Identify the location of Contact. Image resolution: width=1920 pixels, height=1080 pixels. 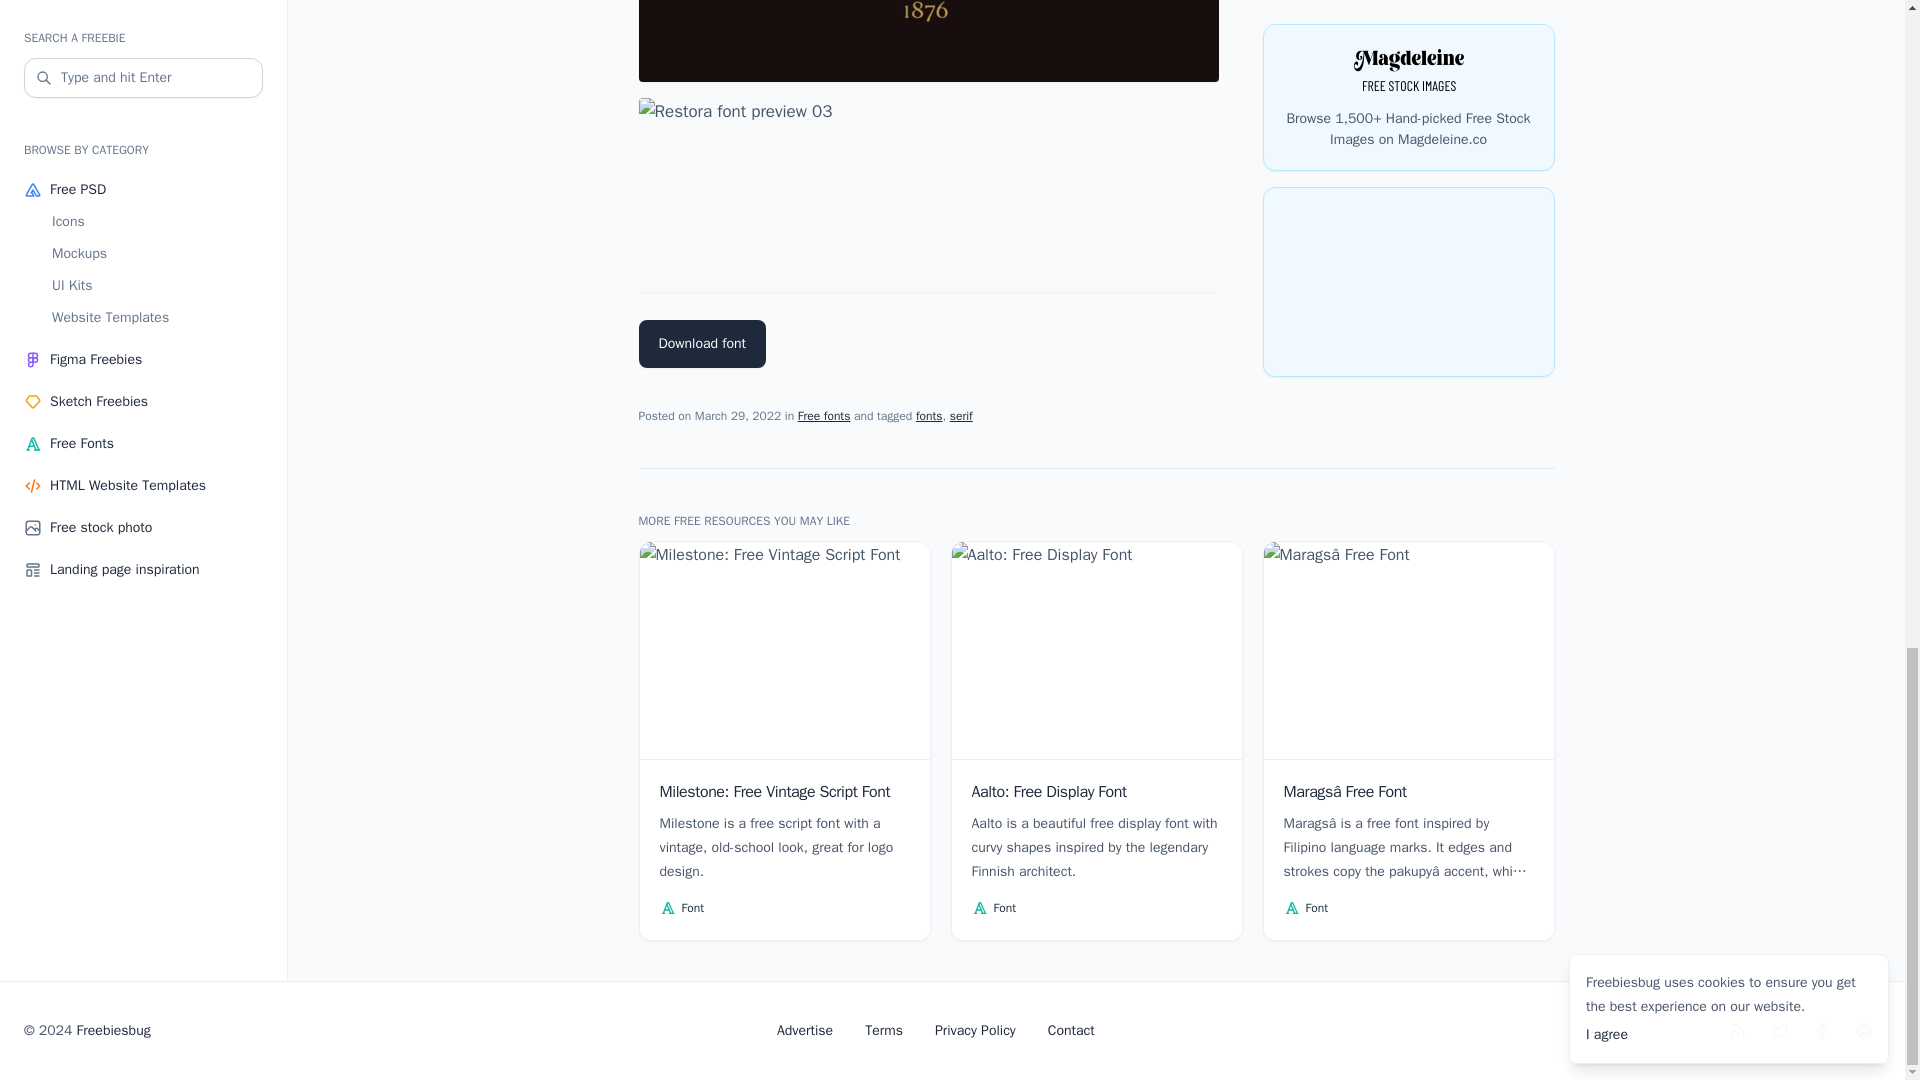
(1071, 1030).